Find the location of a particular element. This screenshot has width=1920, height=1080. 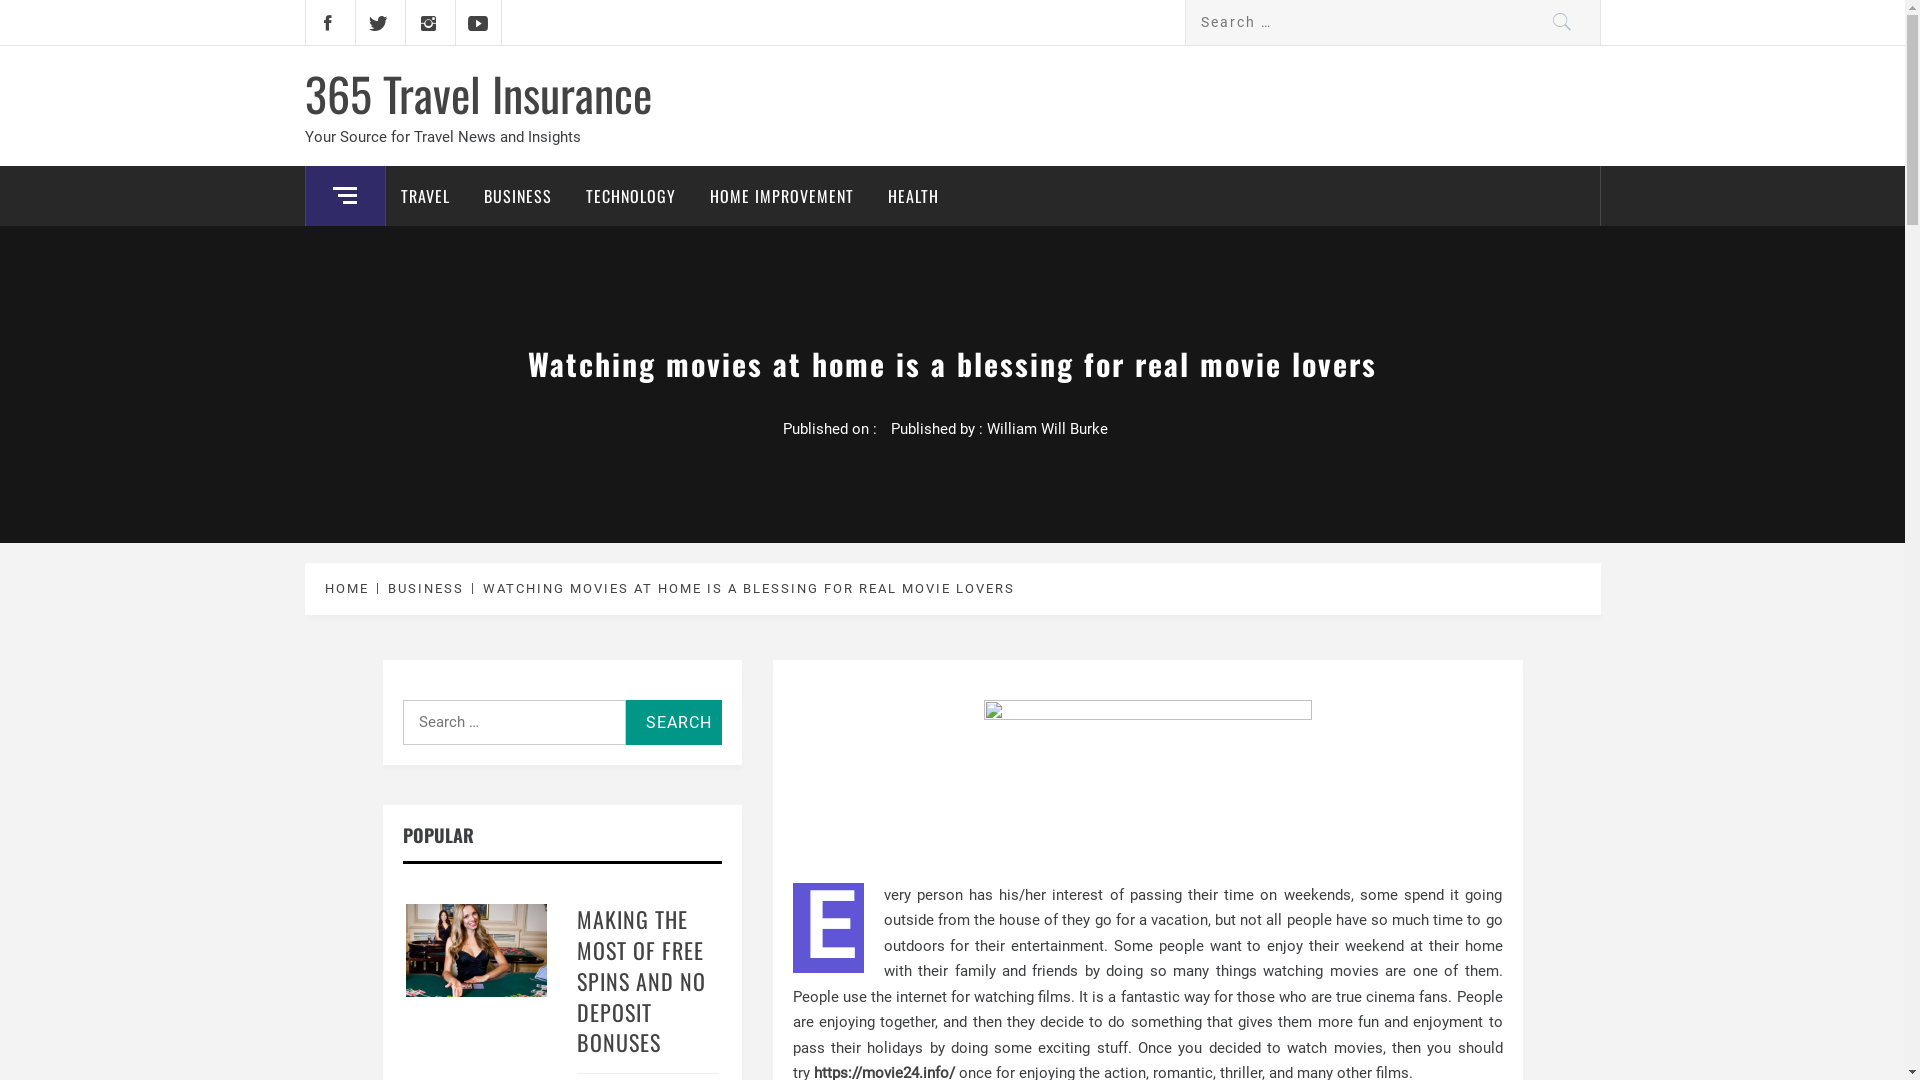

HOME is located at coordinates (350, 588).